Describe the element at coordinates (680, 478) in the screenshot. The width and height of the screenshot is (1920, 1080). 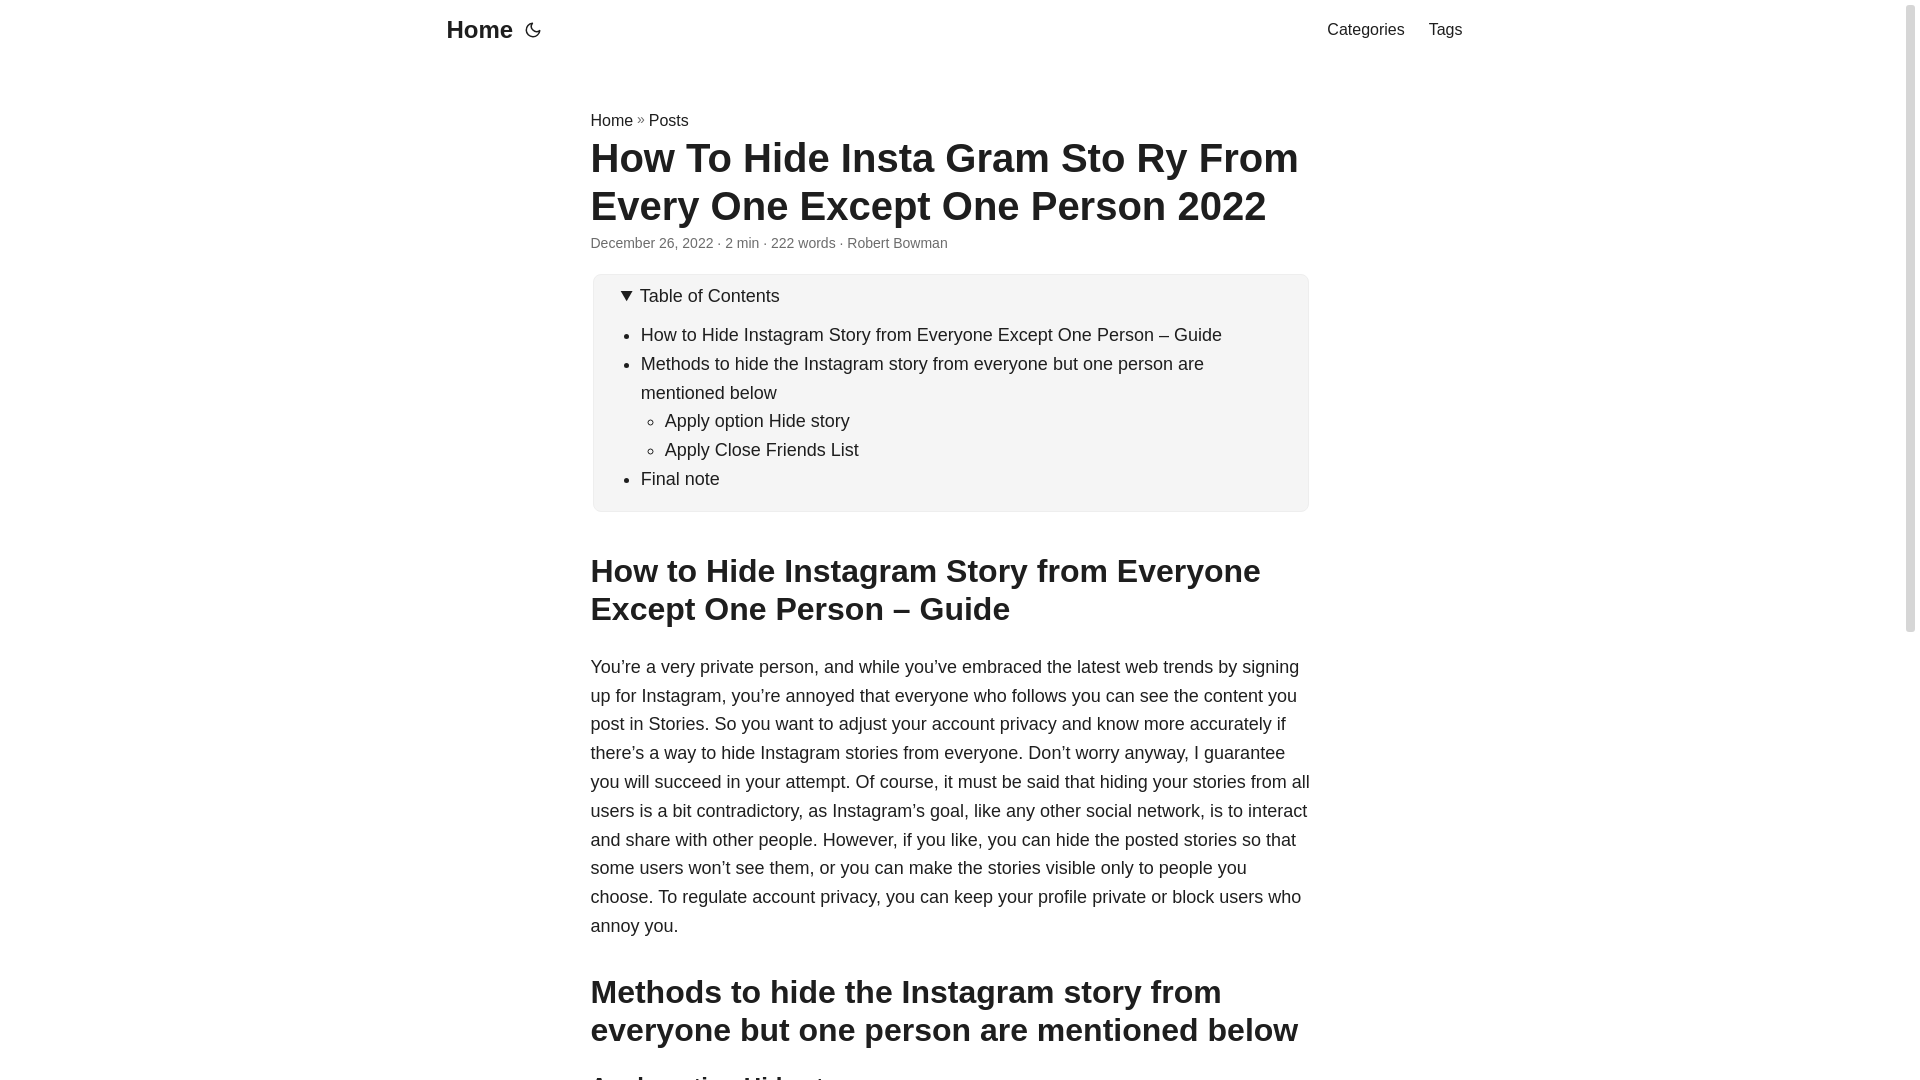
I see `Final note` at that location.